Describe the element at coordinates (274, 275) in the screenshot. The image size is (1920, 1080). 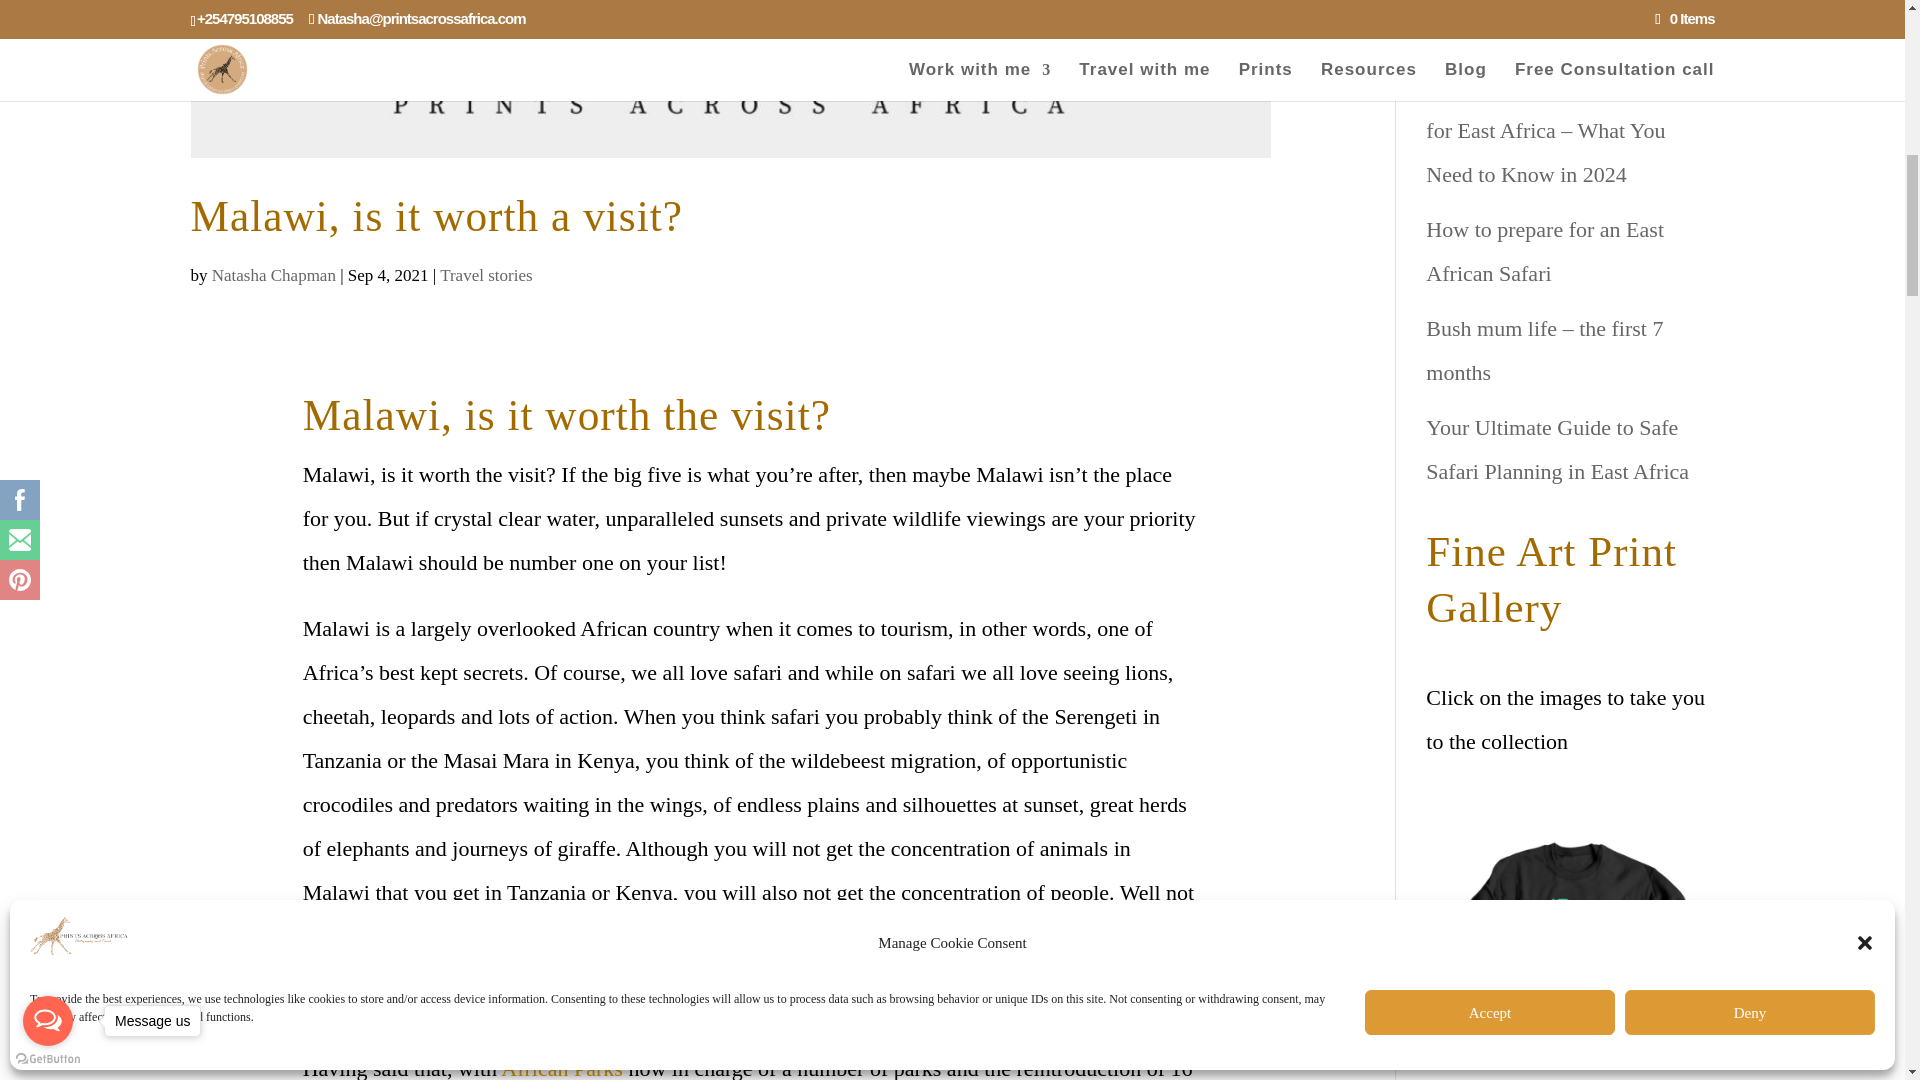
I see `Posts by Natasha Chapman` at that location.